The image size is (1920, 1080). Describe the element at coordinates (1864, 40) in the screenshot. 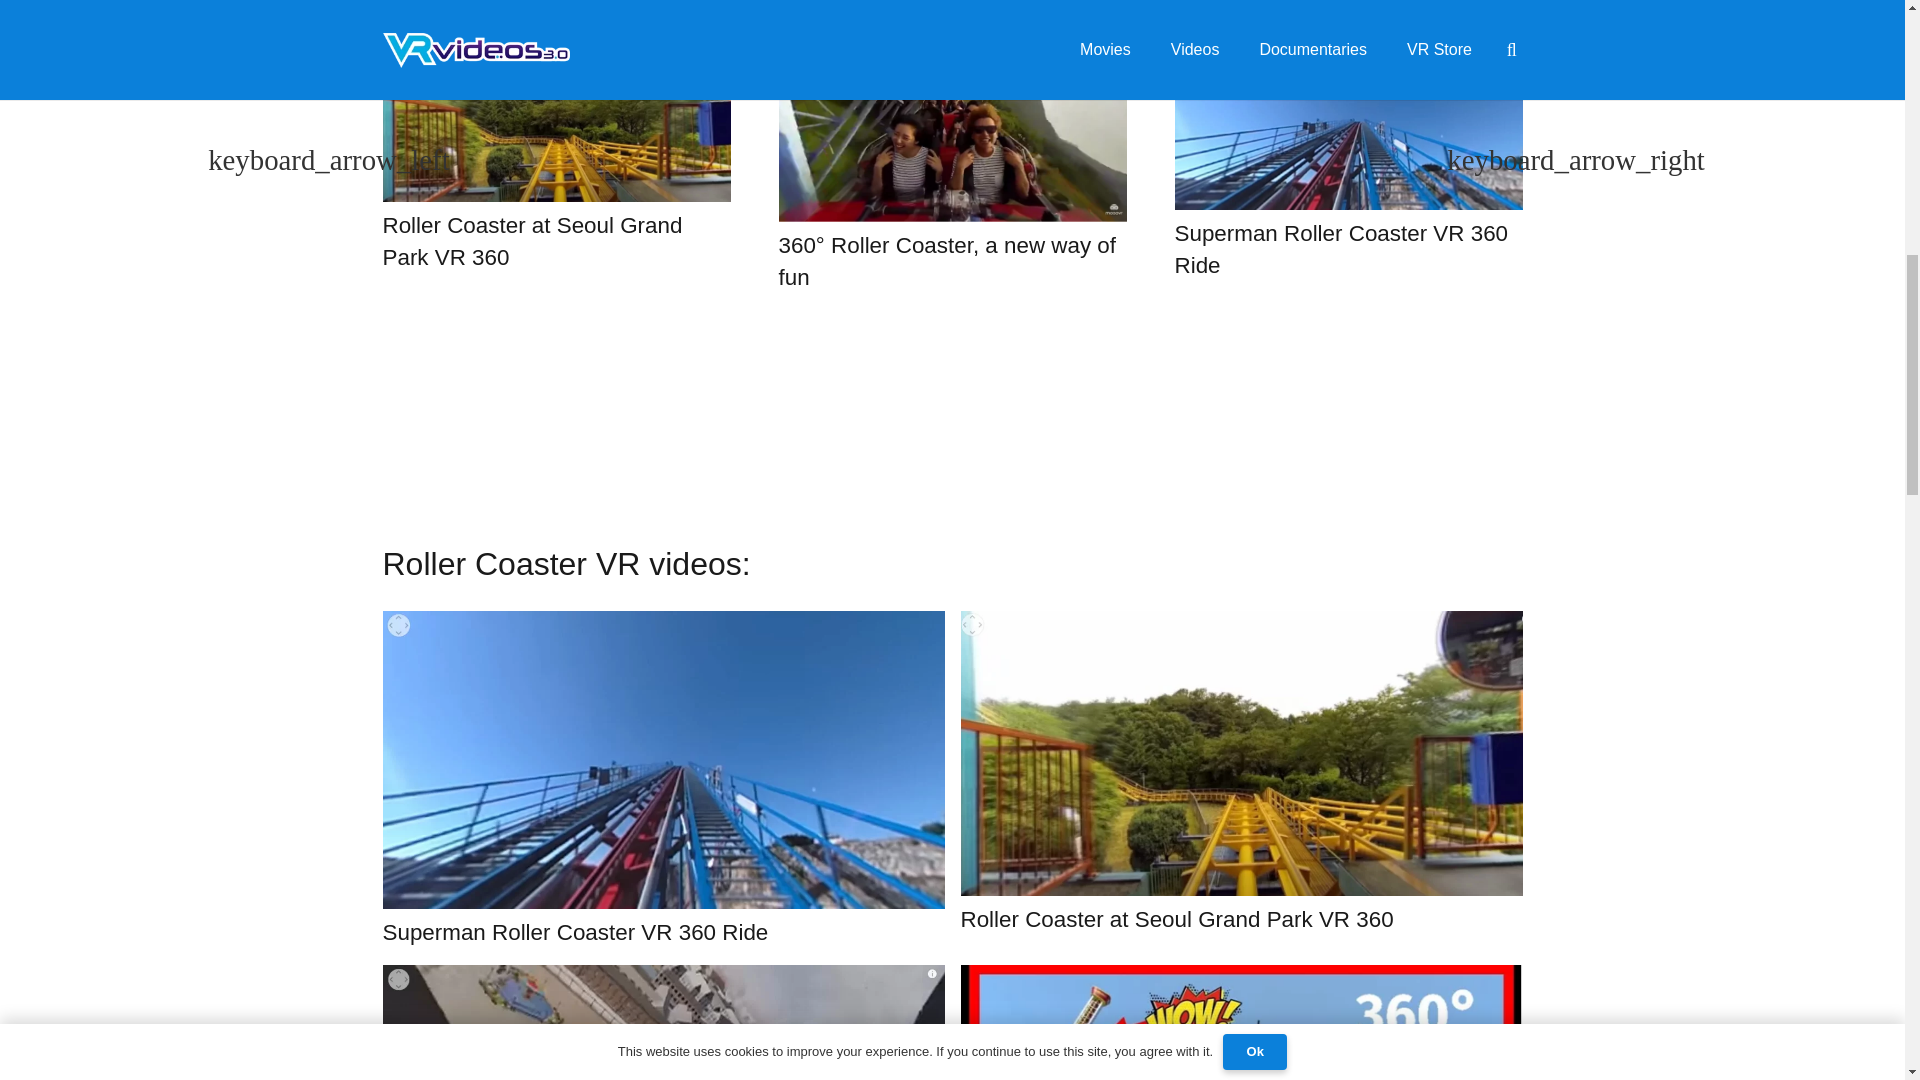

I see `Back to top` at that location.